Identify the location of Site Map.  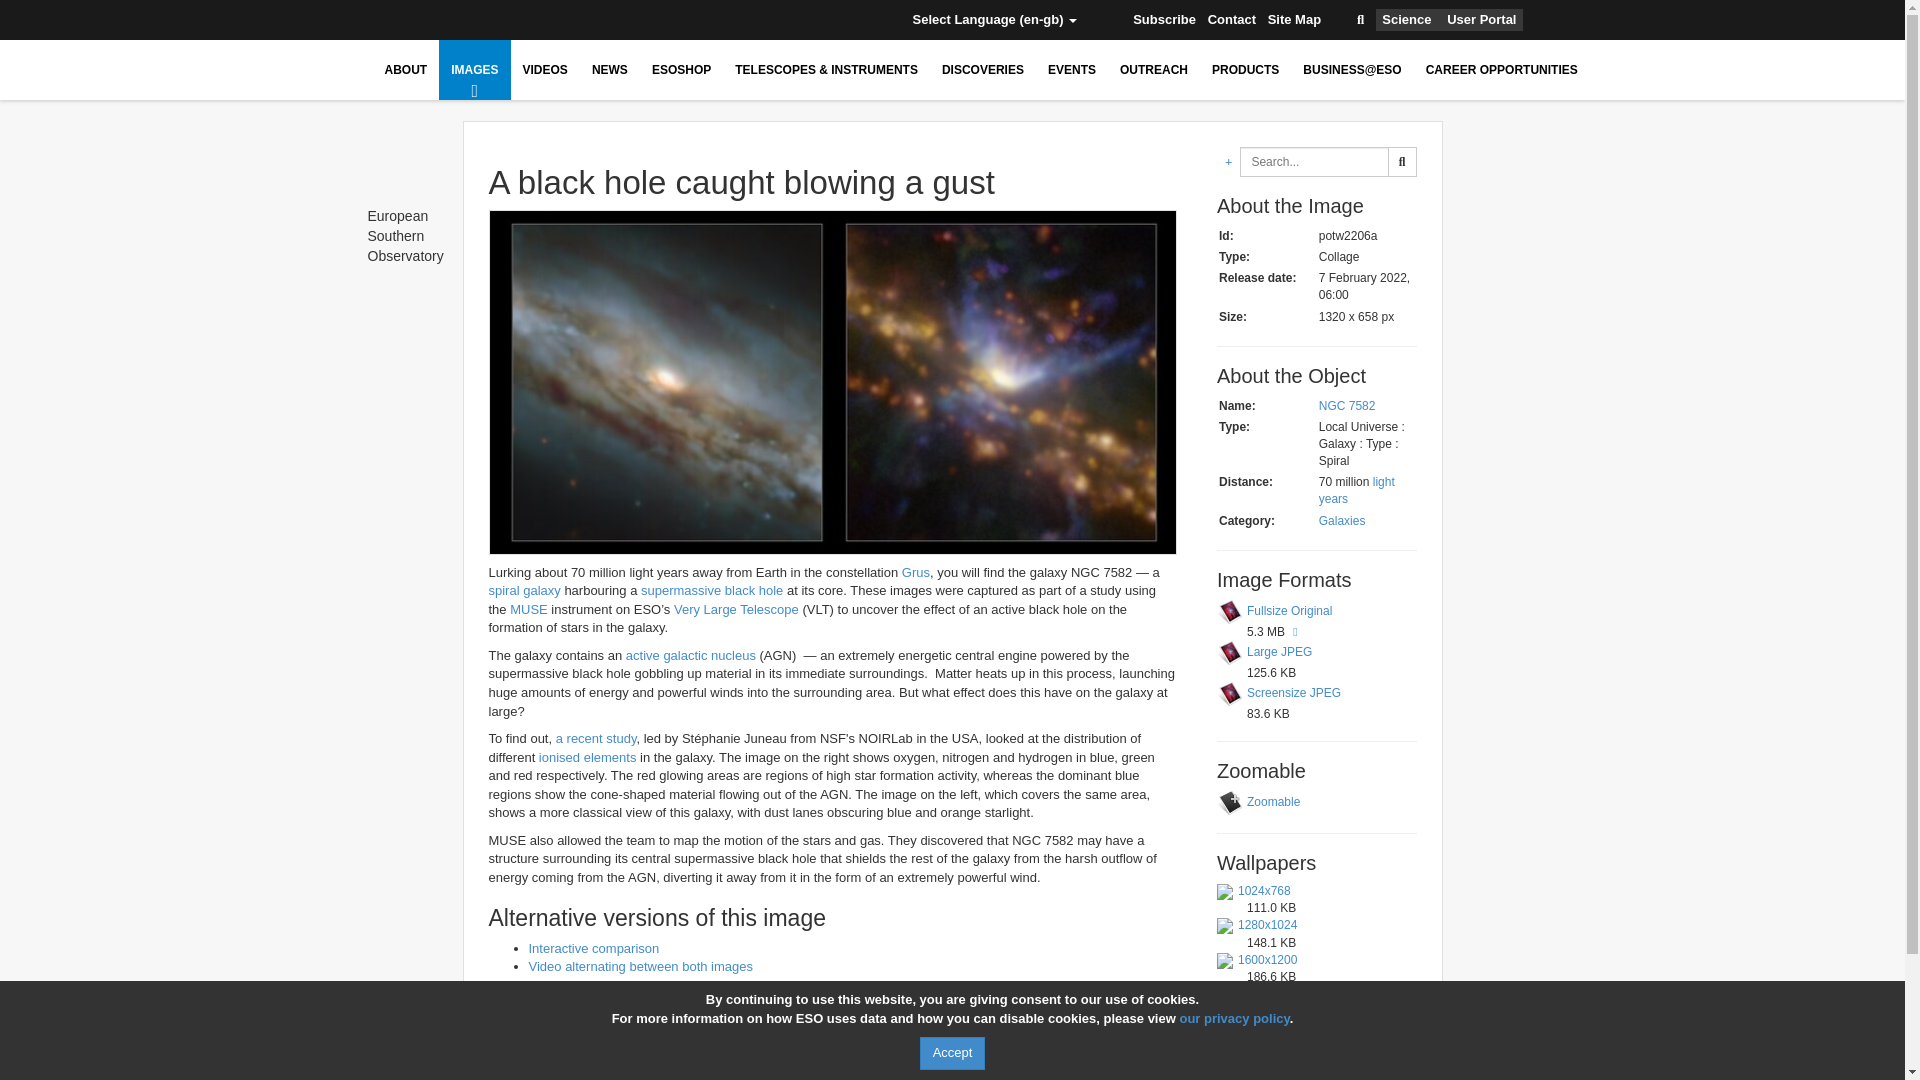
(1294, 20).